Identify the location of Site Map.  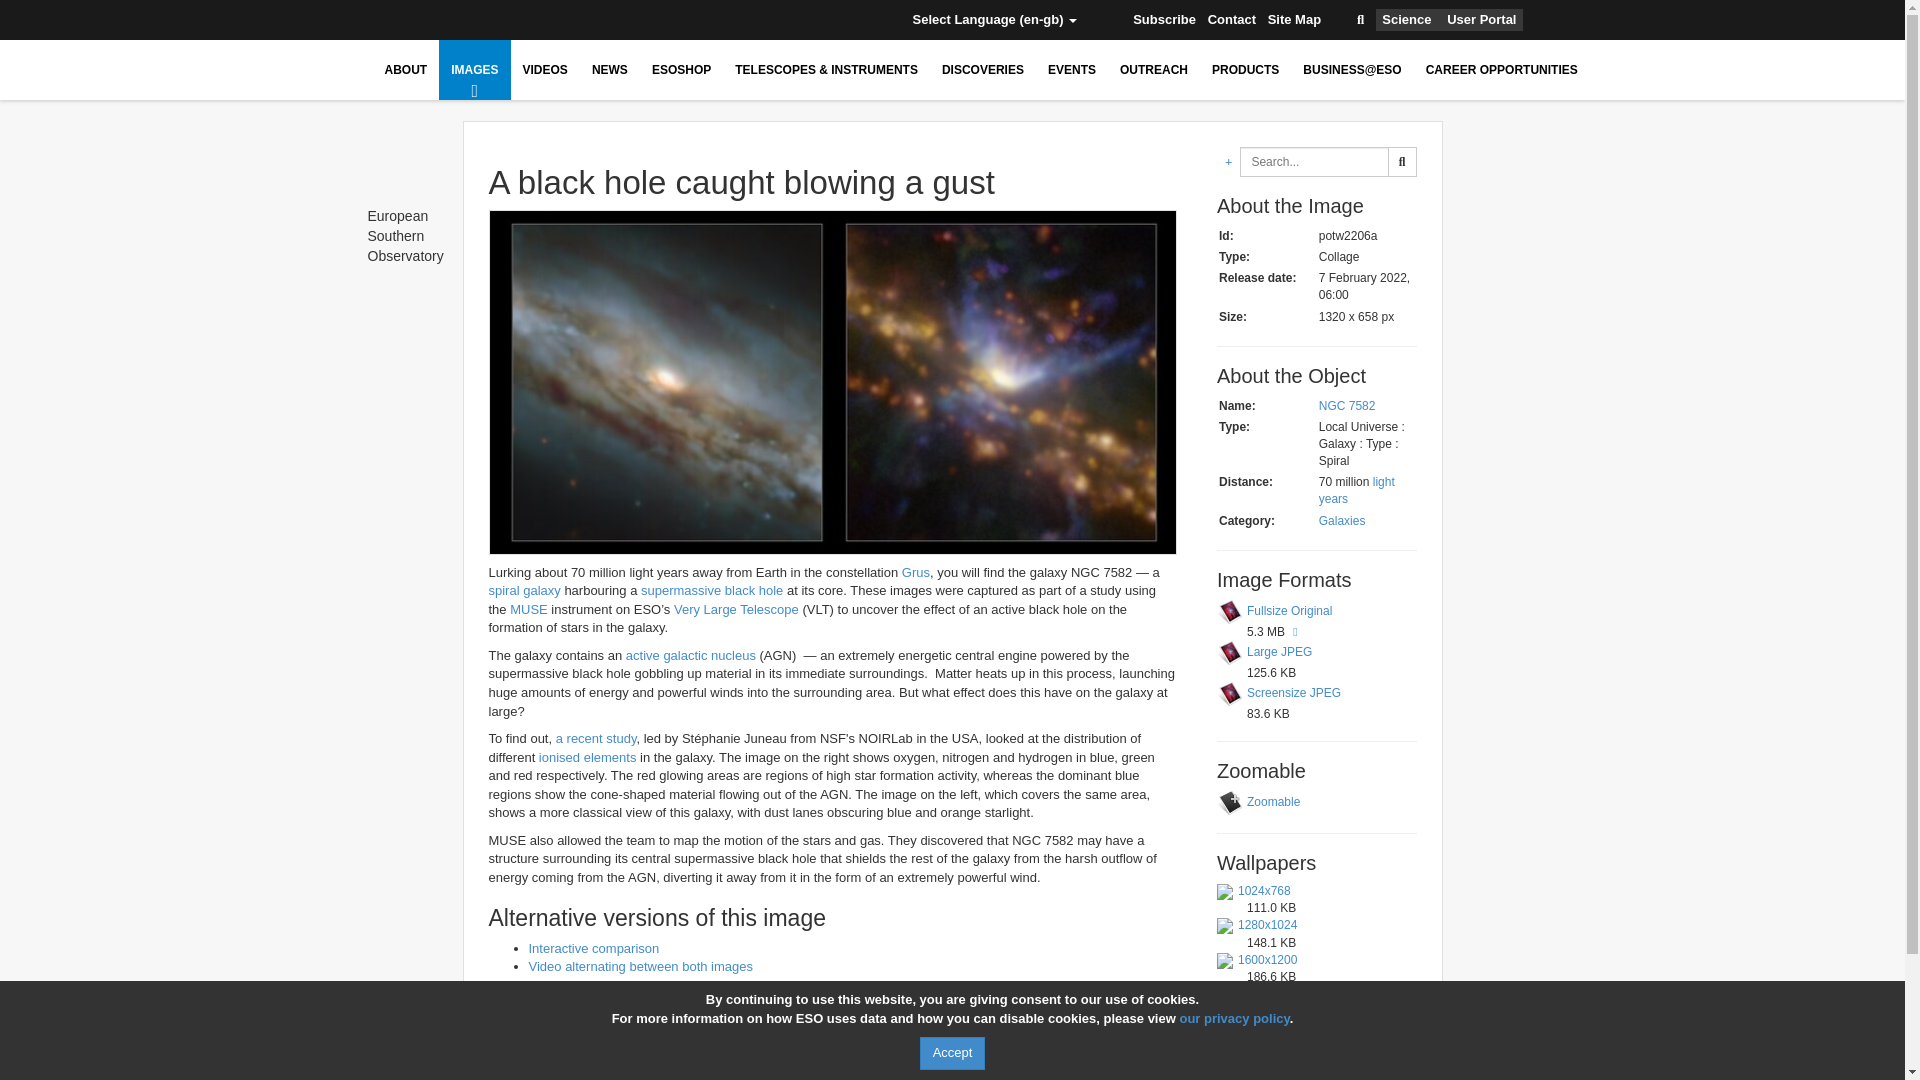
(1294, 20).